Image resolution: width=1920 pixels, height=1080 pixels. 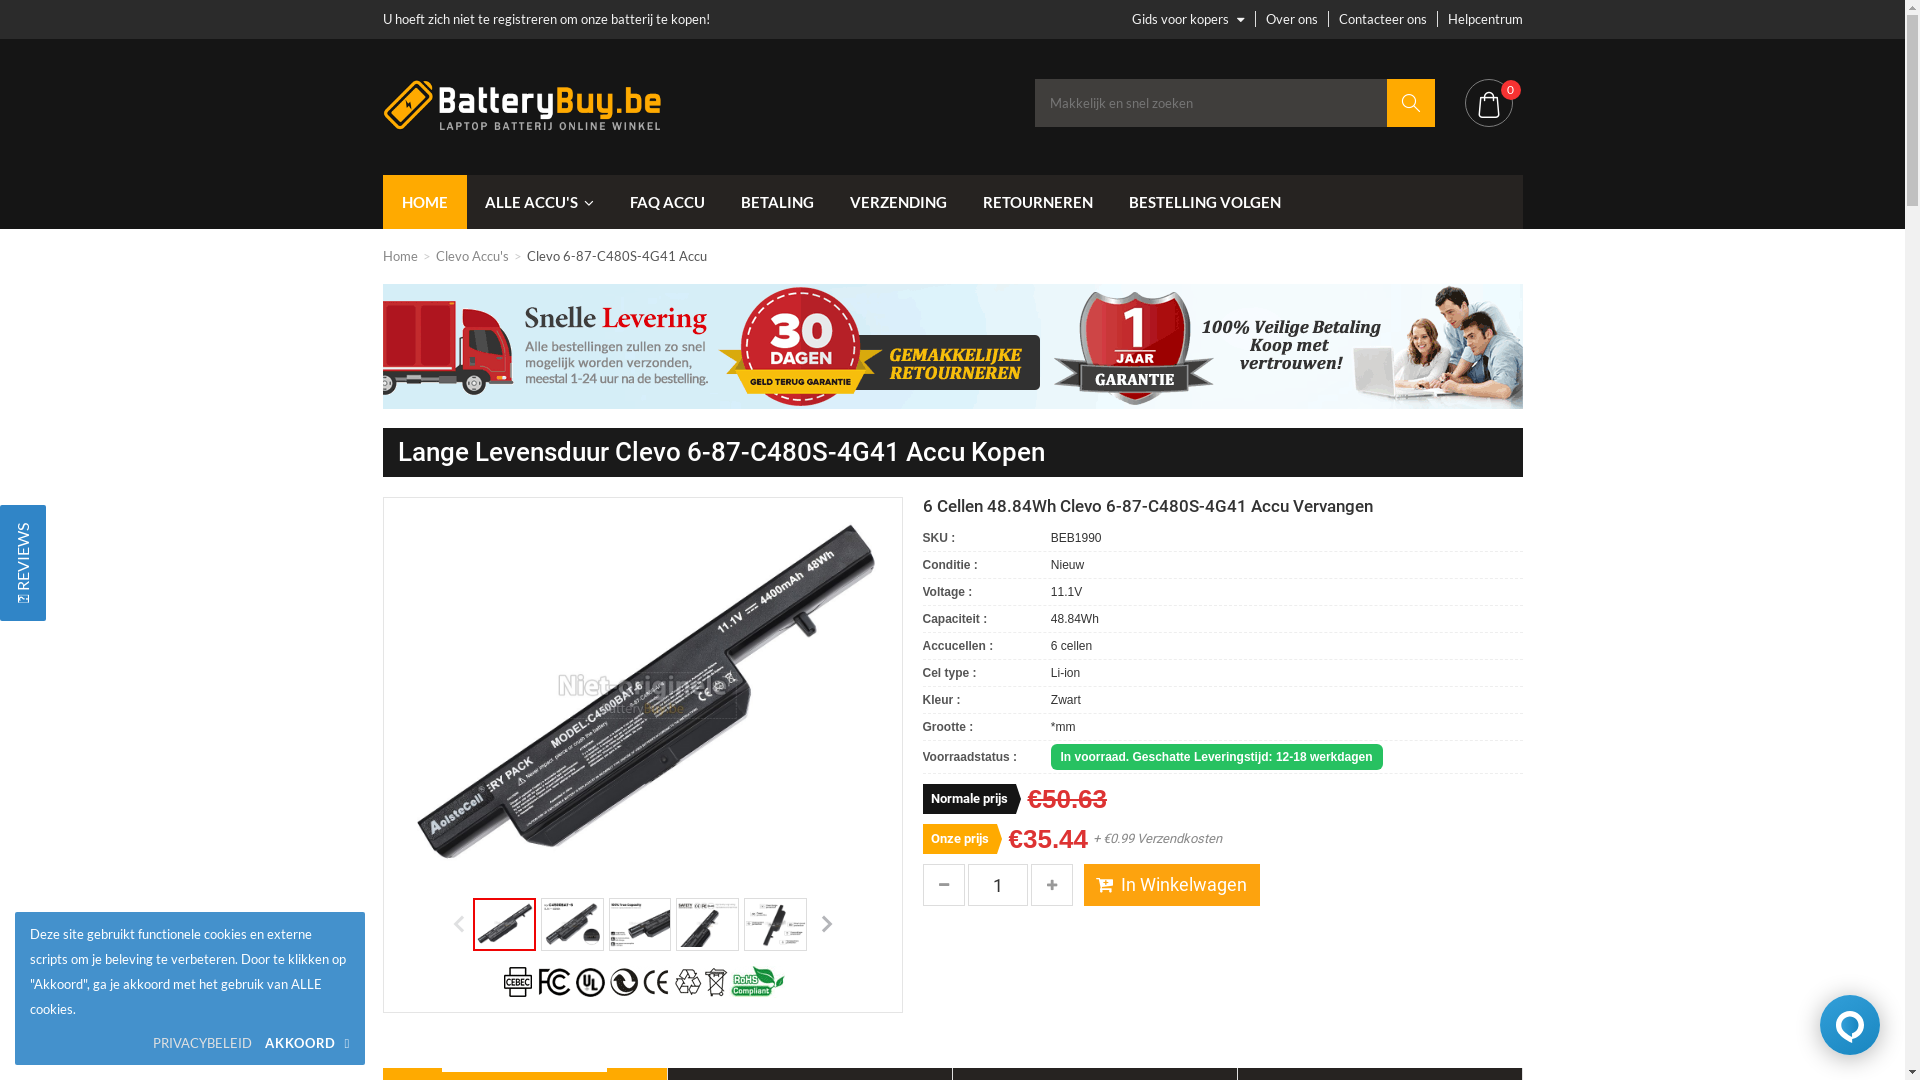 I want to click on PRIVACYBELEID, so click(x=202, y=1044).